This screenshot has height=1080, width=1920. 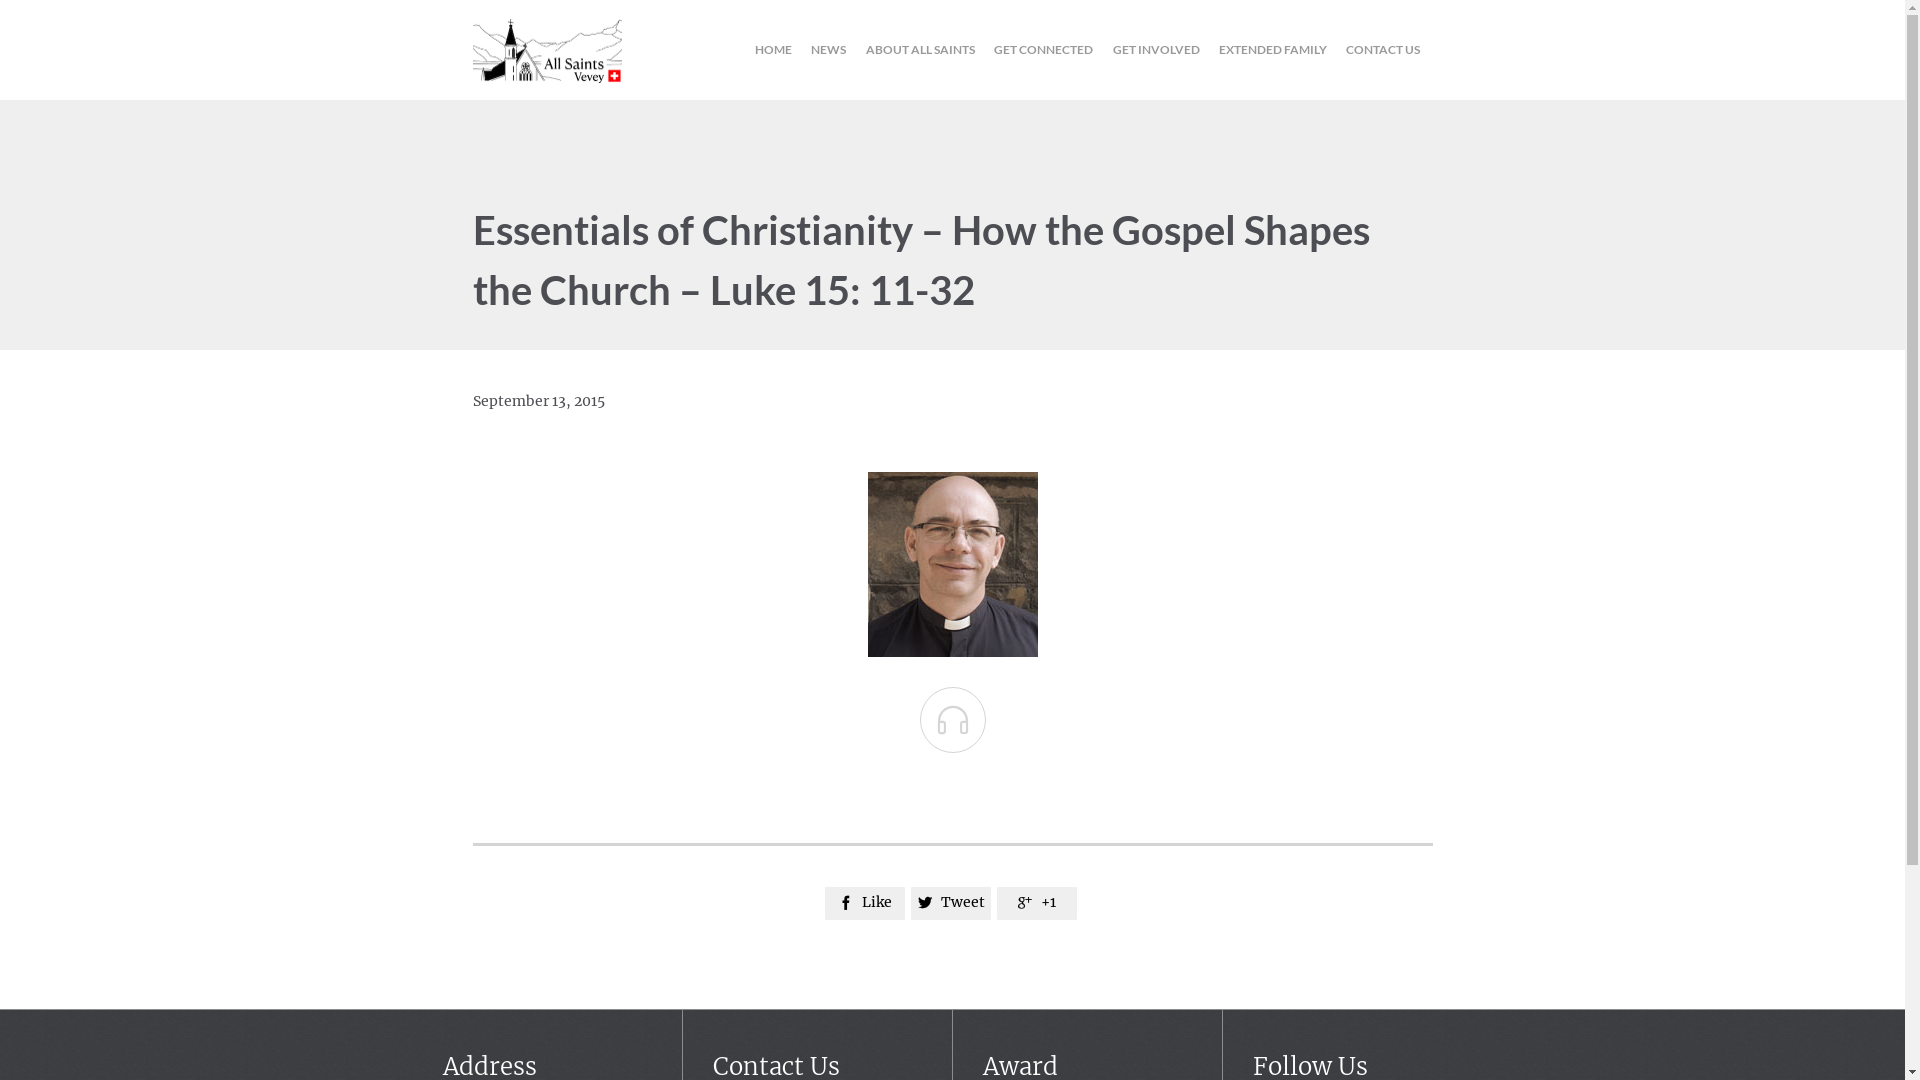 What do you see at coordinates (774, 50) in the screenshot?
I see `HOME` at bounding box center [774, 50].